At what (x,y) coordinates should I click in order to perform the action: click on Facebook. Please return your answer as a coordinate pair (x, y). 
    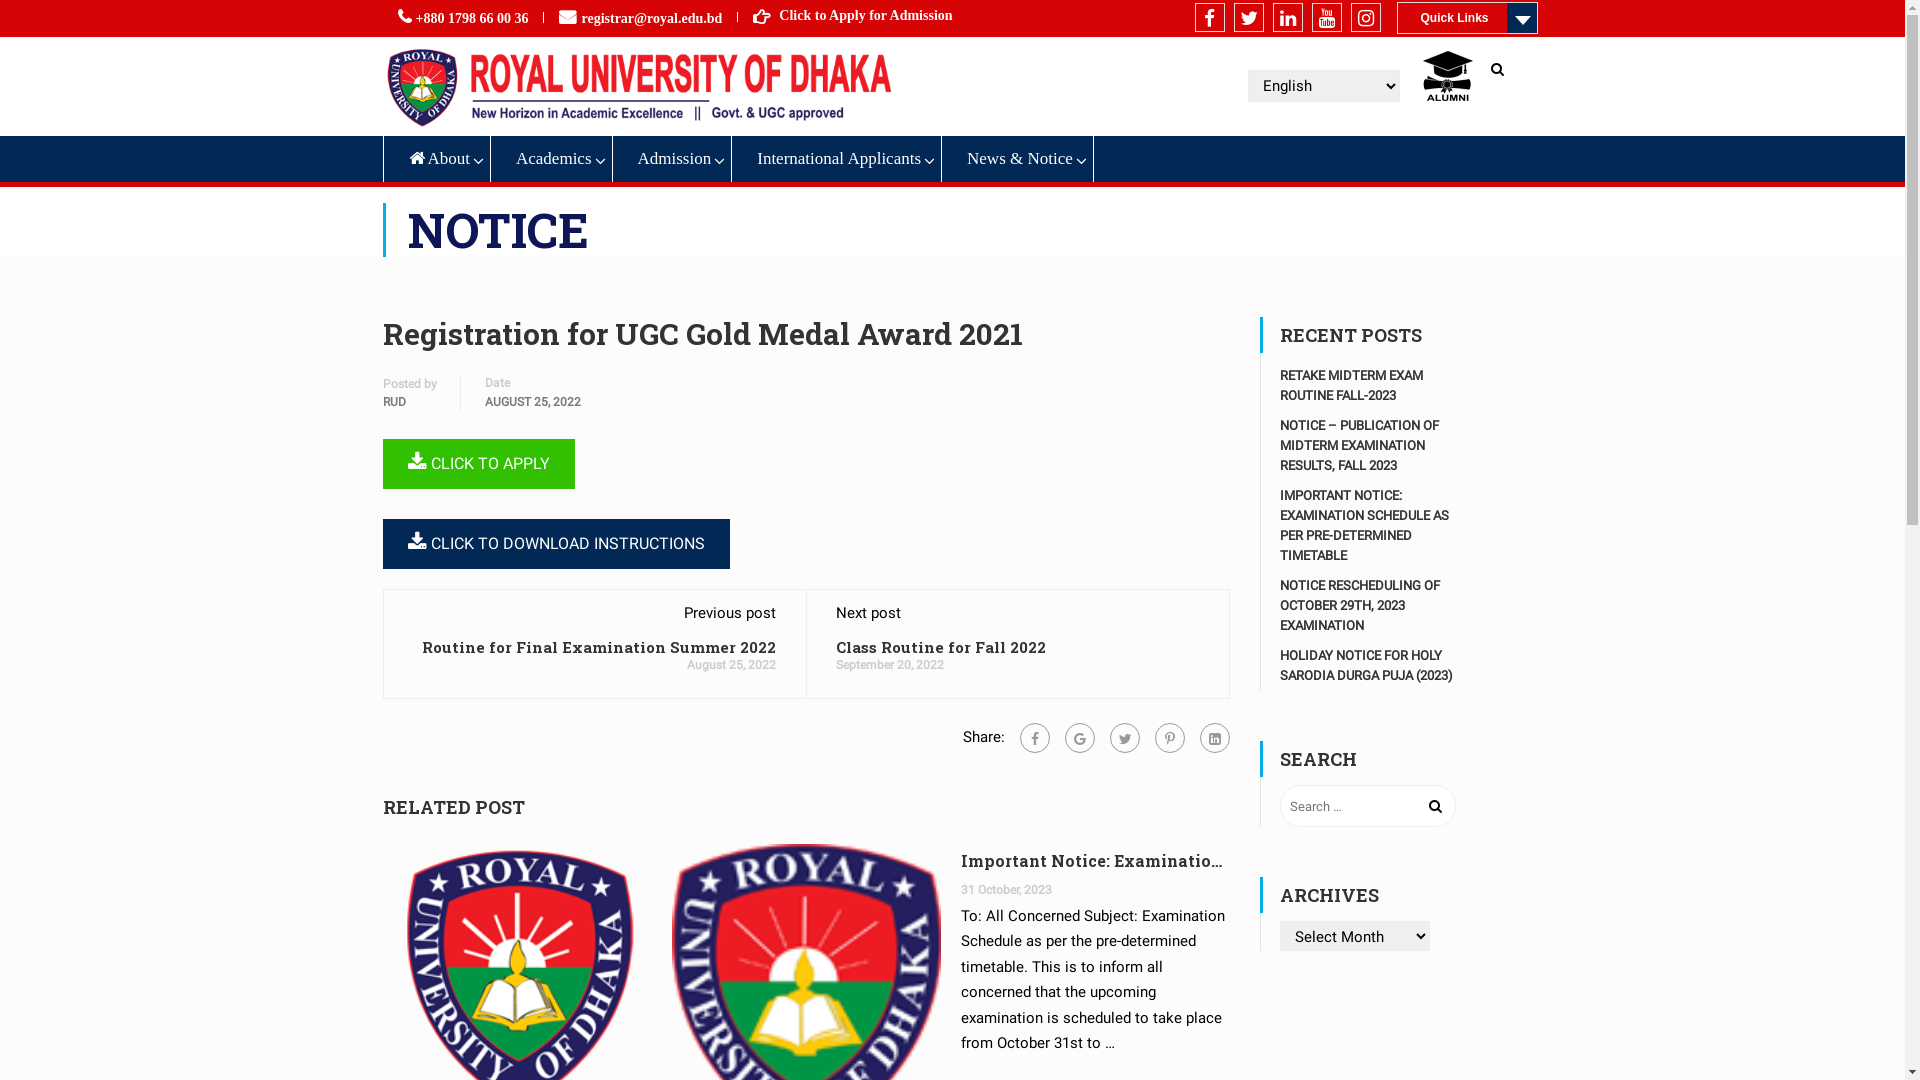
    Looking at the image, I should click on (1210, 18).